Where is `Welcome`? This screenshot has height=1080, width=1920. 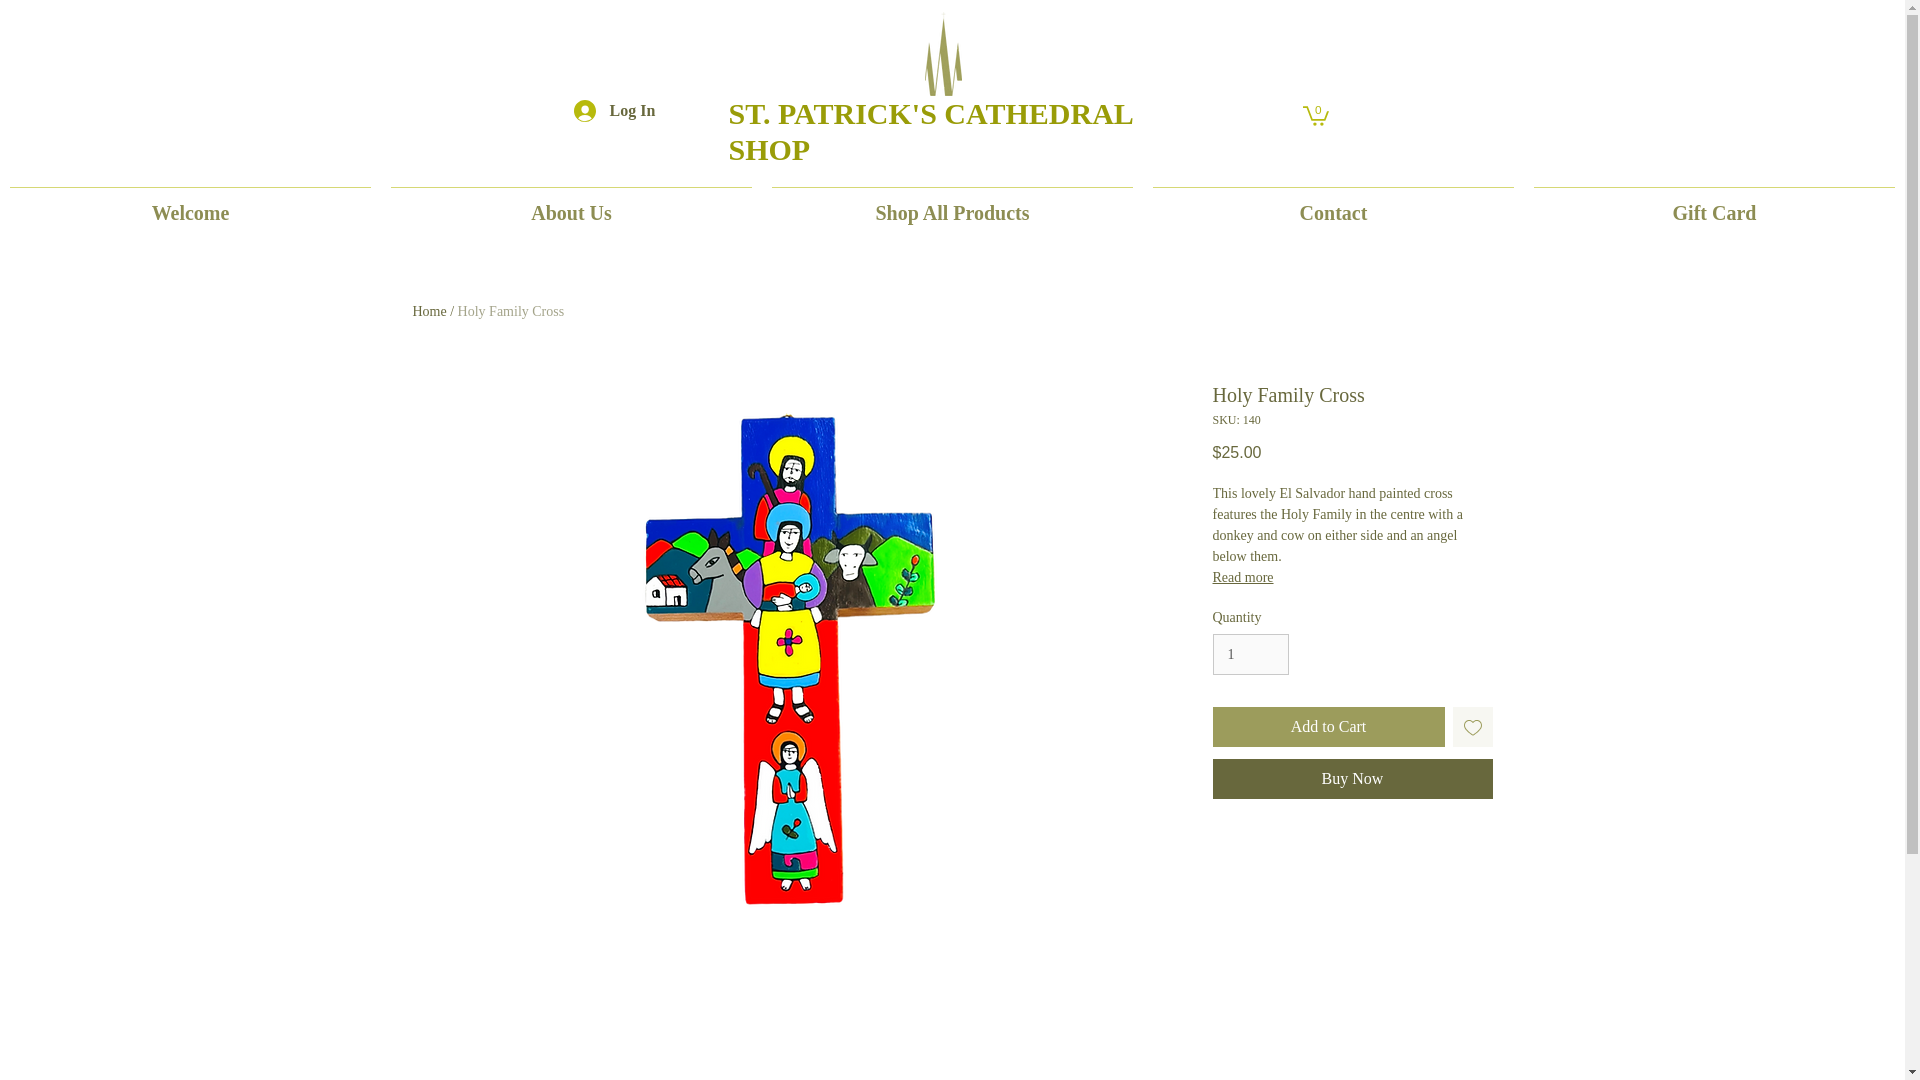 Welcome is located at coordinates (190, 204).